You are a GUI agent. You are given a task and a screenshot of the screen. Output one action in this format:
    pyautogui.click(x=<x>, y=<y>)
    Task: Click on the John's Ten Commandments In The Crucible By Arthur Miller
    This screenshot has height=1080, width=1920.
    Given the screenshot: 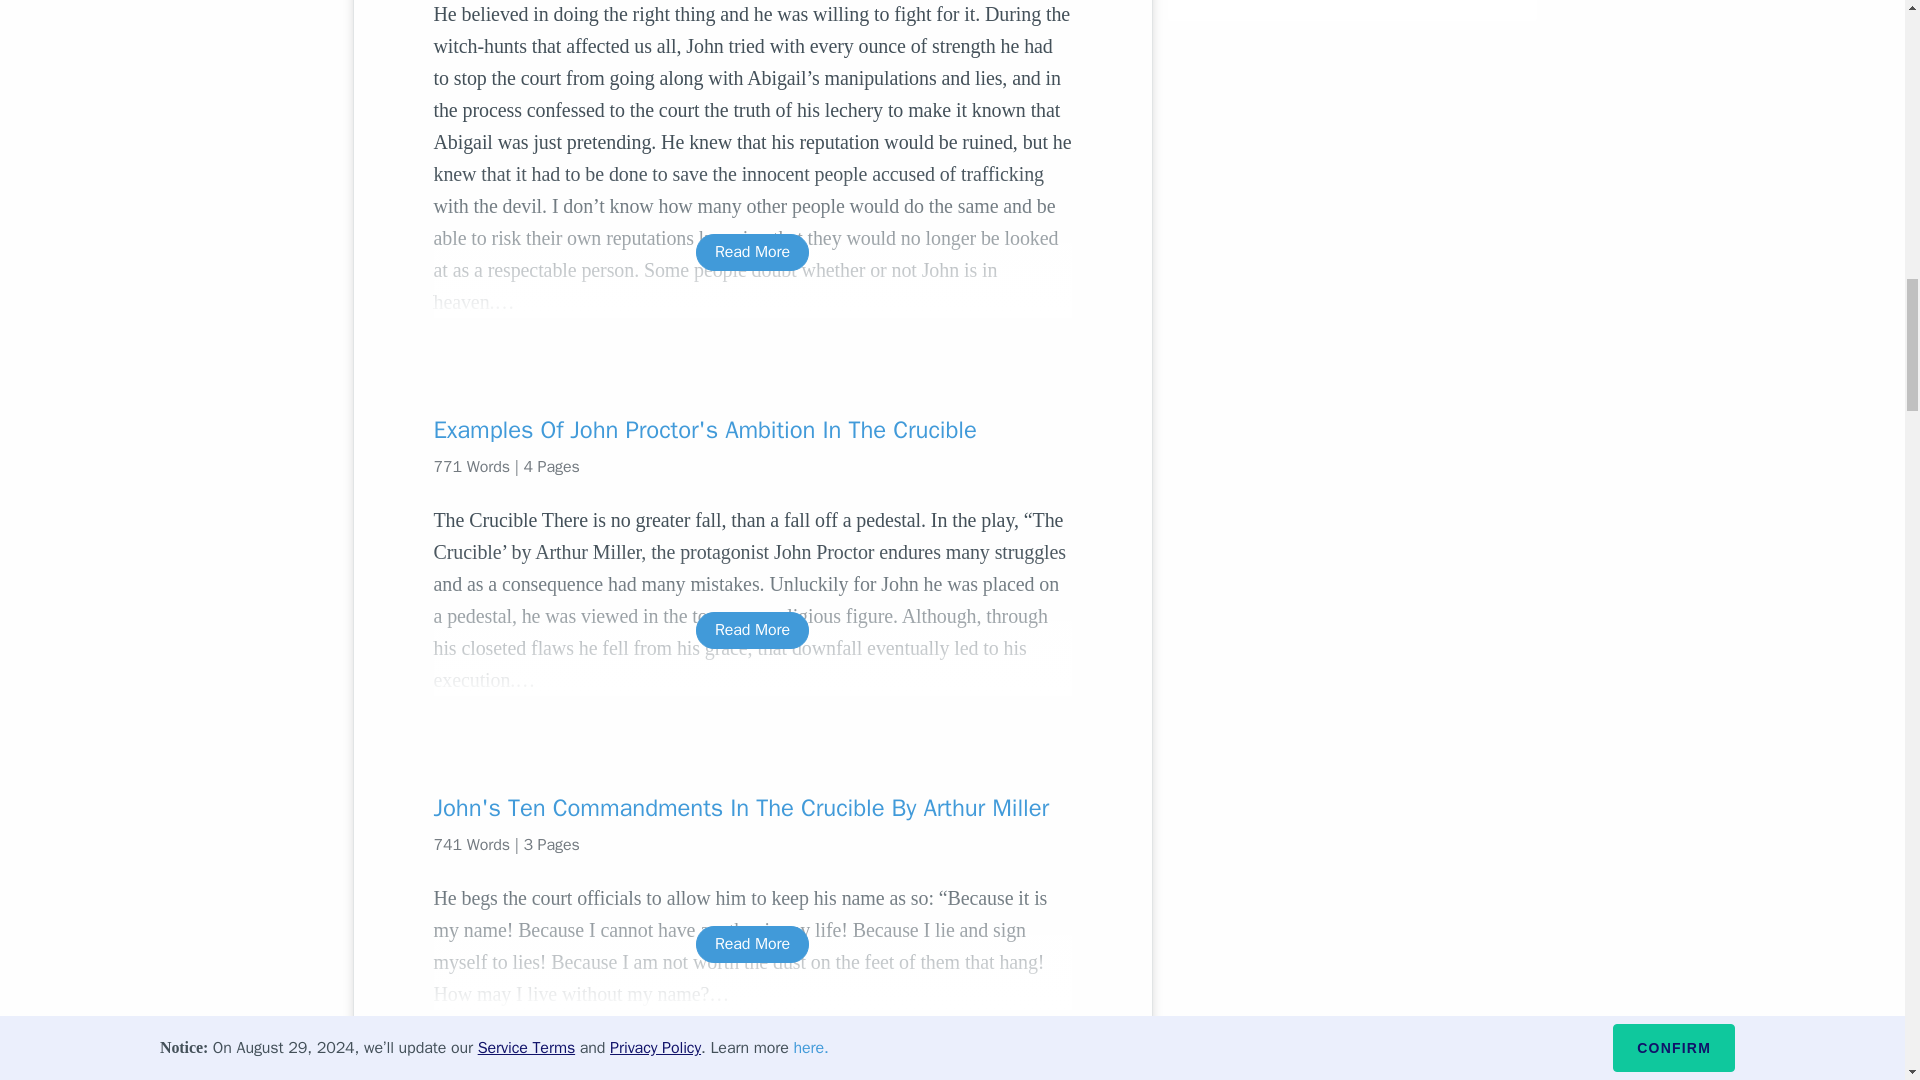 What is the action you would take?
    pyautogui.click(x=752, y=808)
    